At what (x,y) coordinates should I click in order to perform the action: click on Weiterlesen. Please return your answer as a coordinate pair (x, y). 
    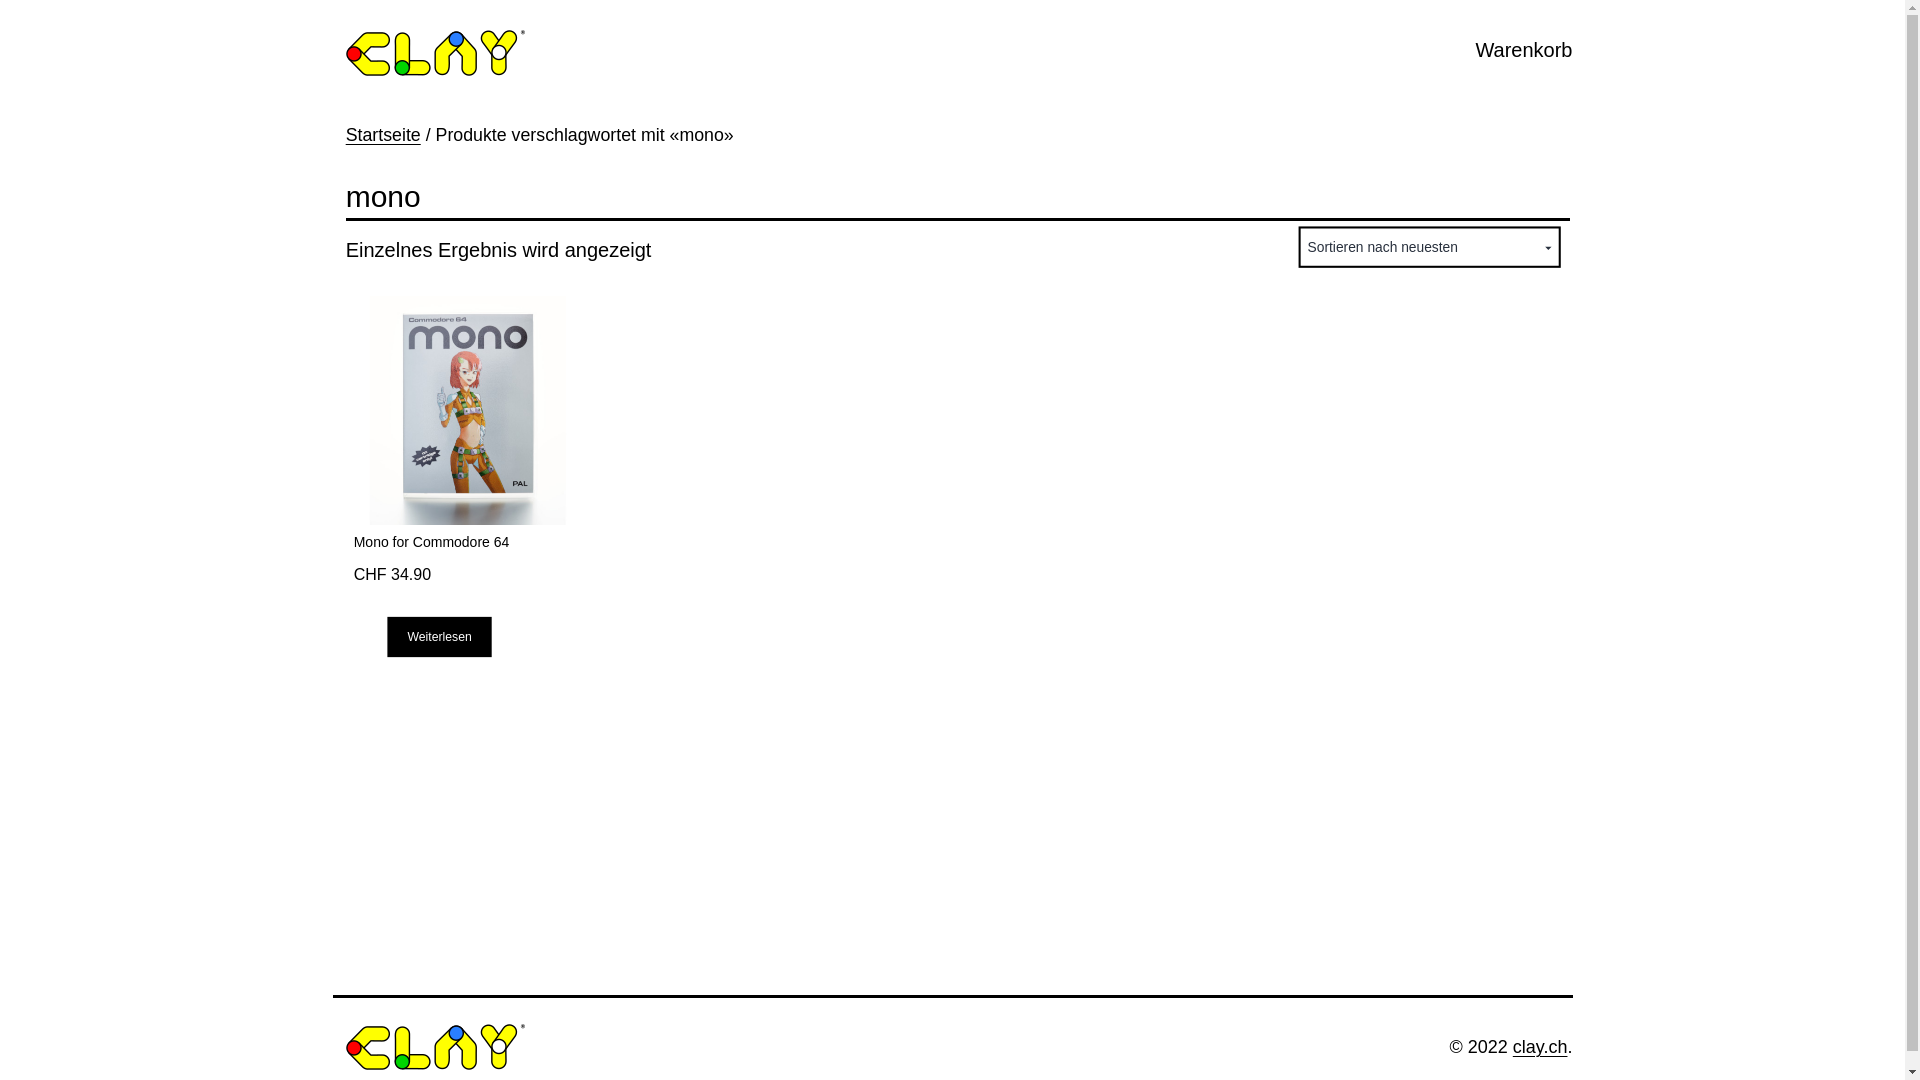
    Looking at the image, I should click on (472, 650).